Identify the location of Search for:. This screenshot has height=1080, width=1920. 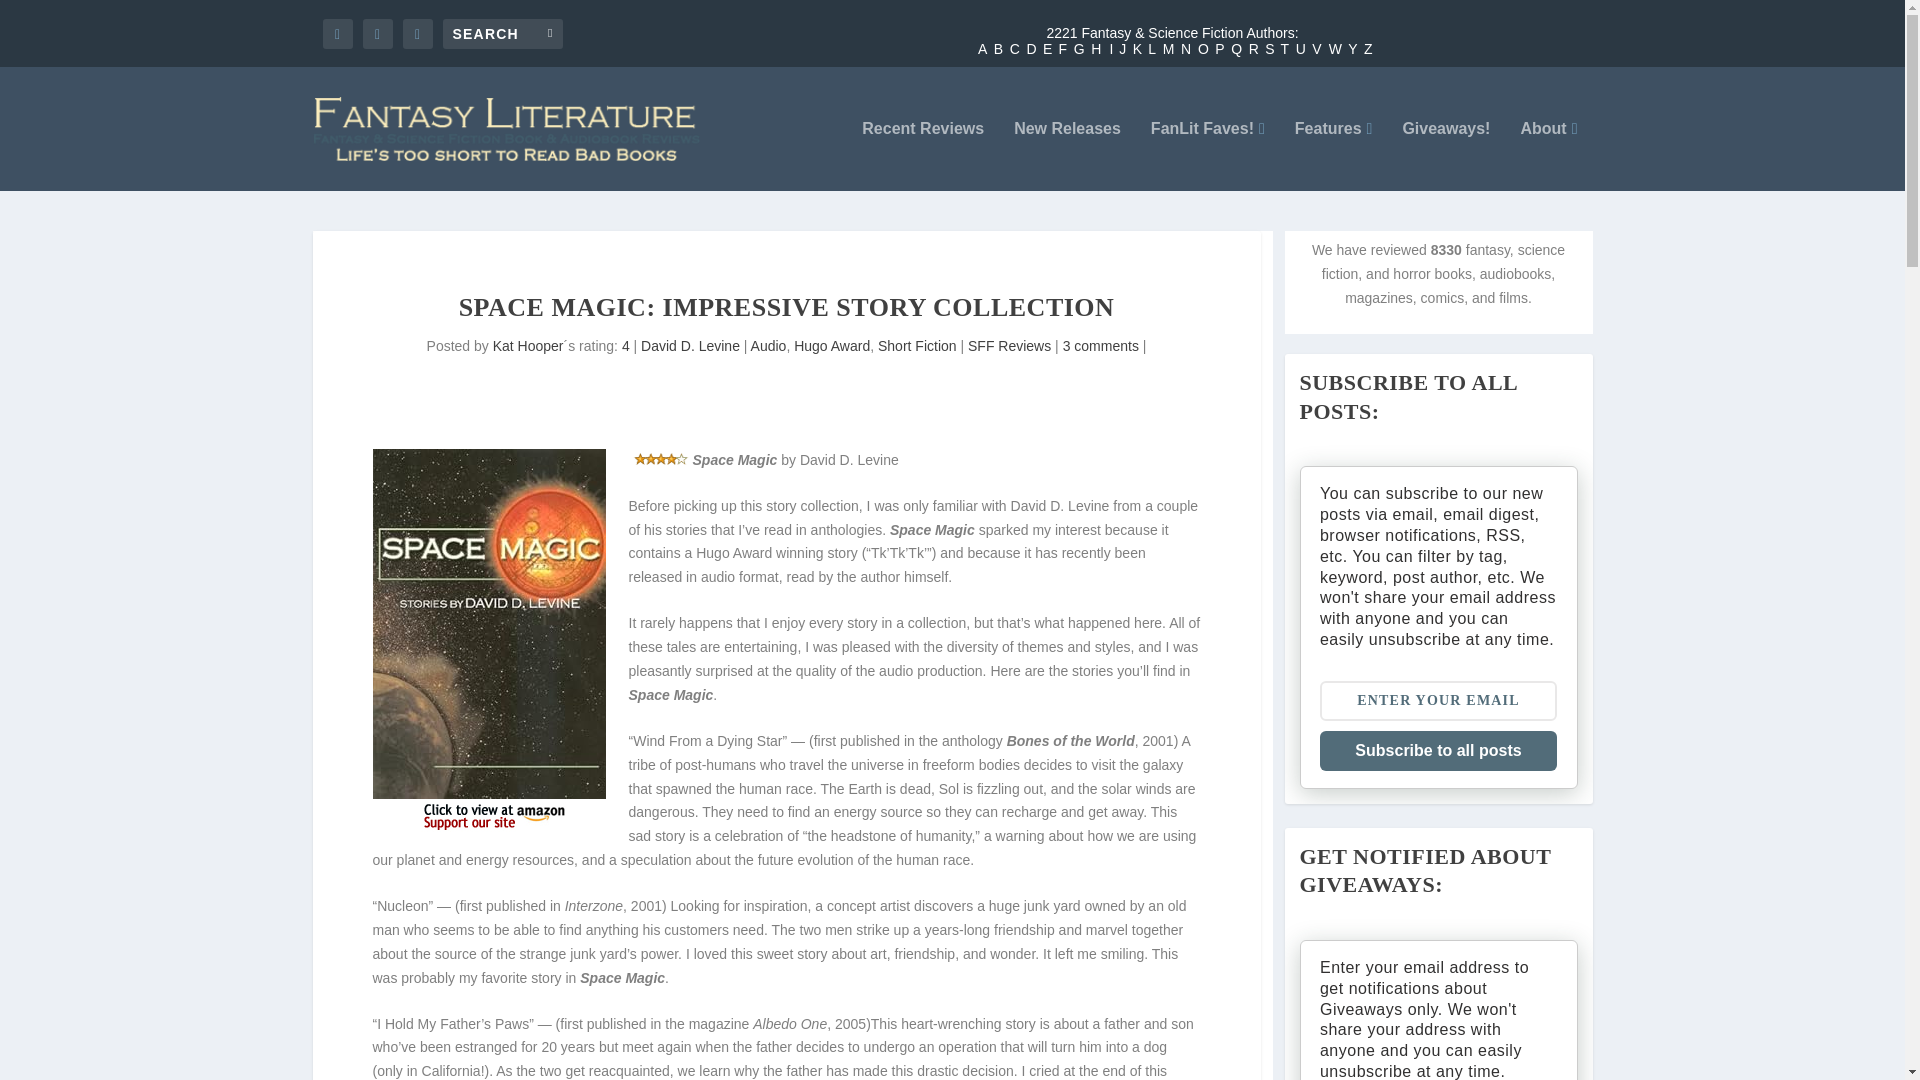
(502, 32).